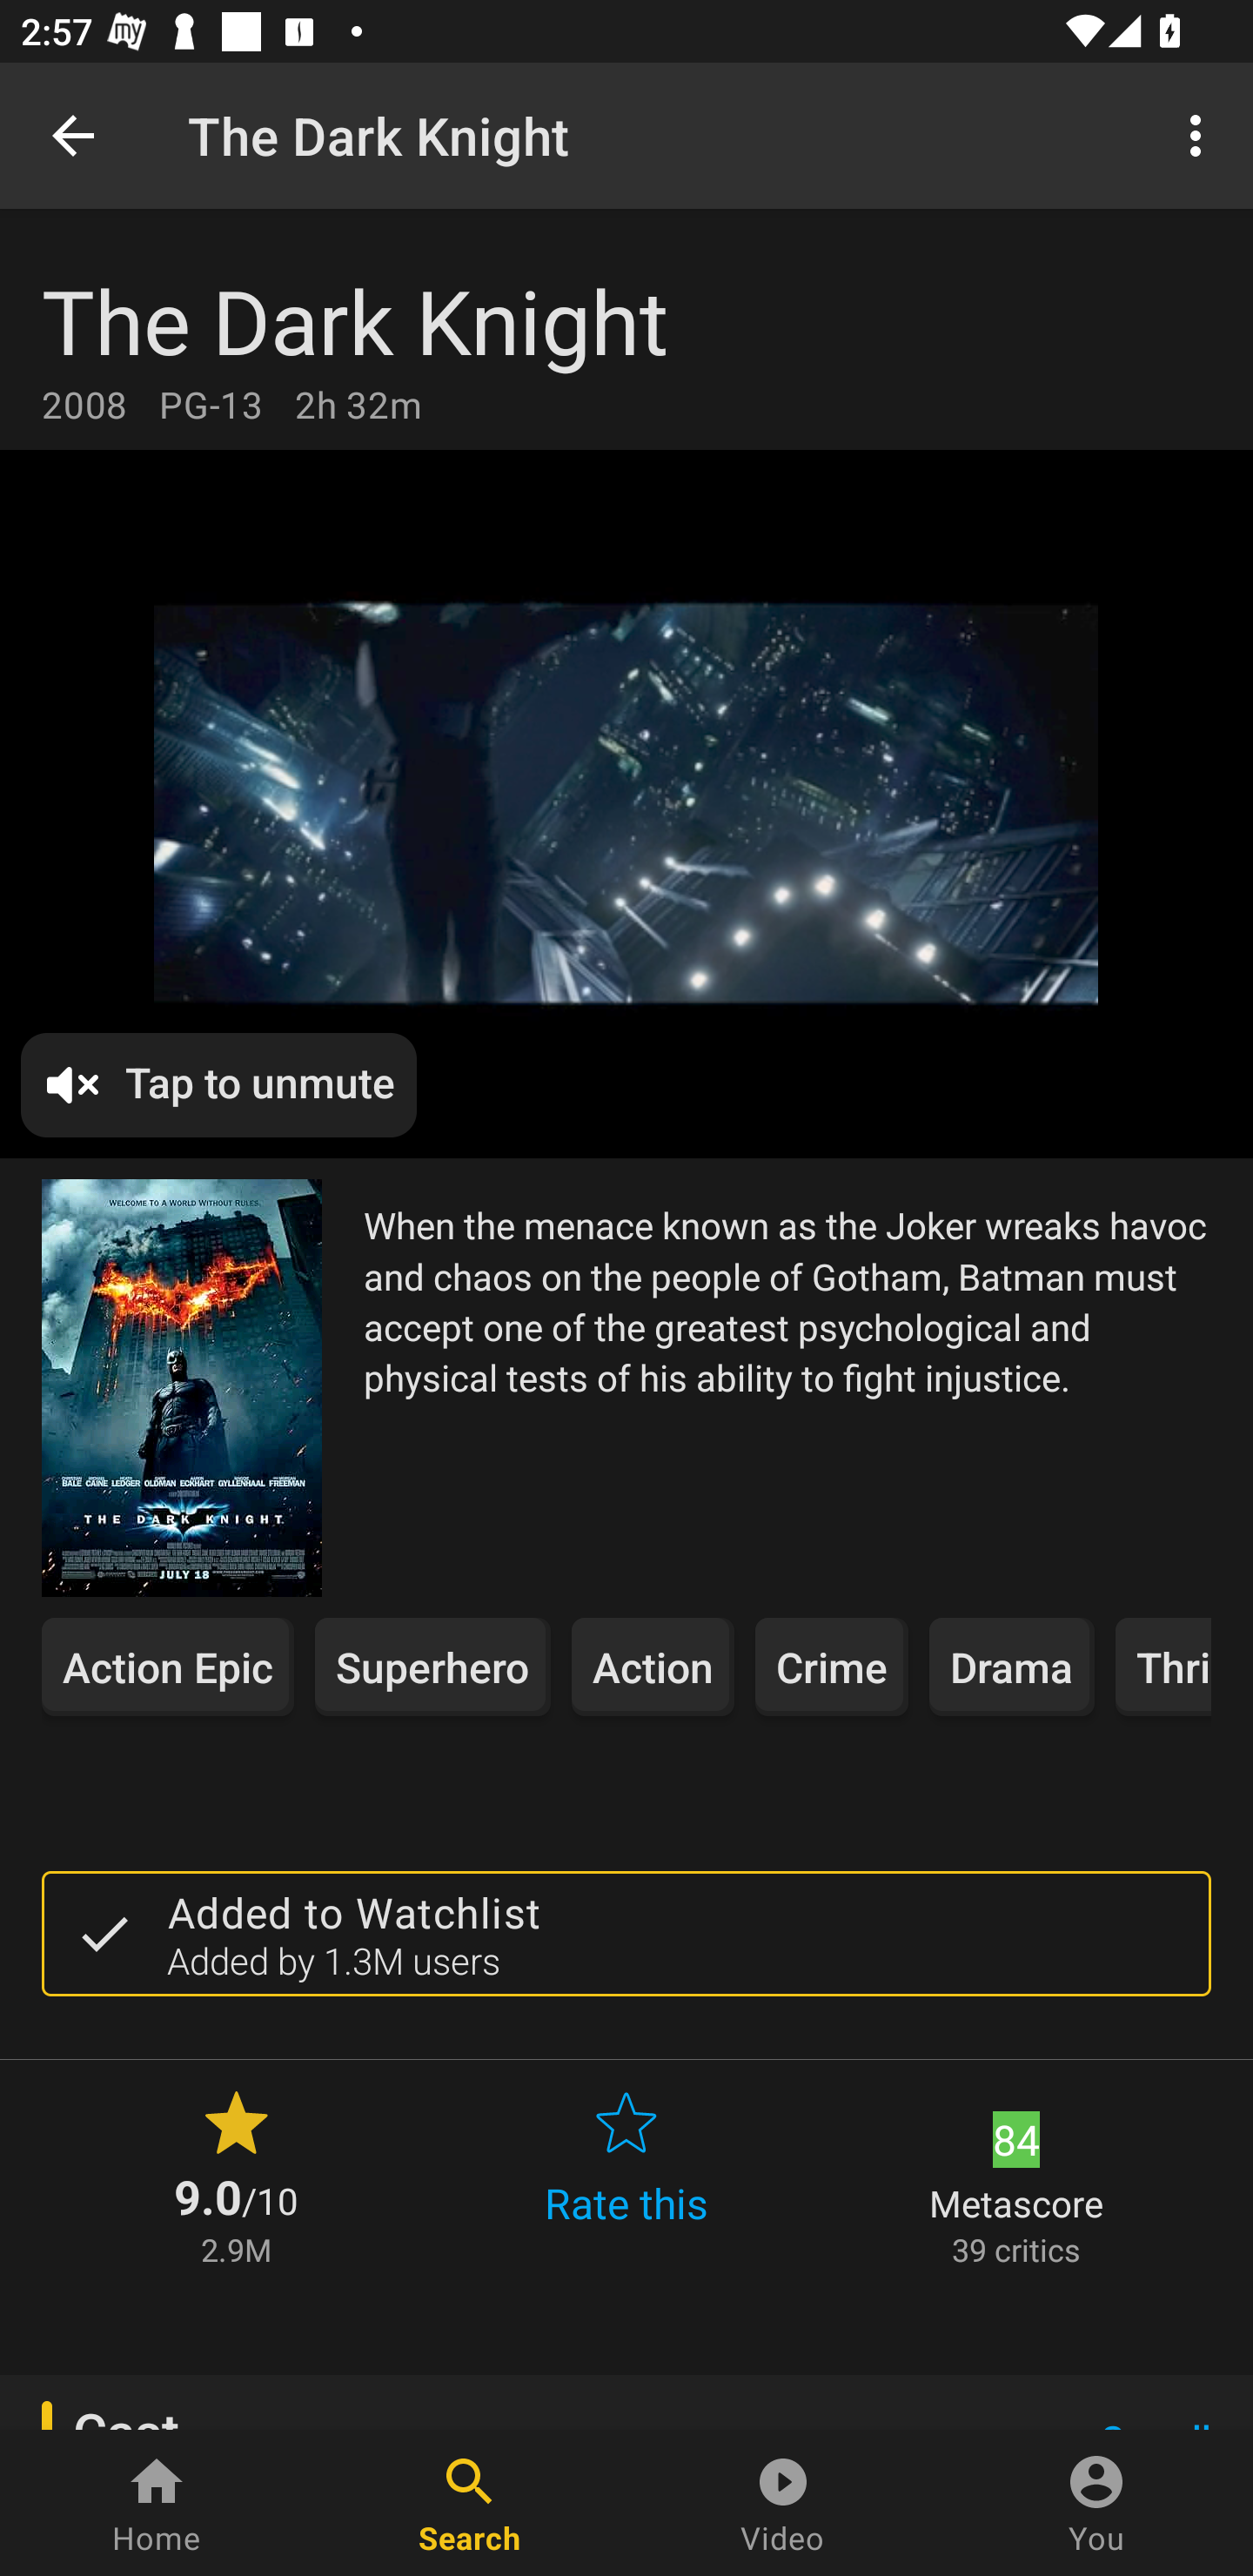 The image size is (1253, 2576). I want to click on Tap to unmute, so click(219, 1085).